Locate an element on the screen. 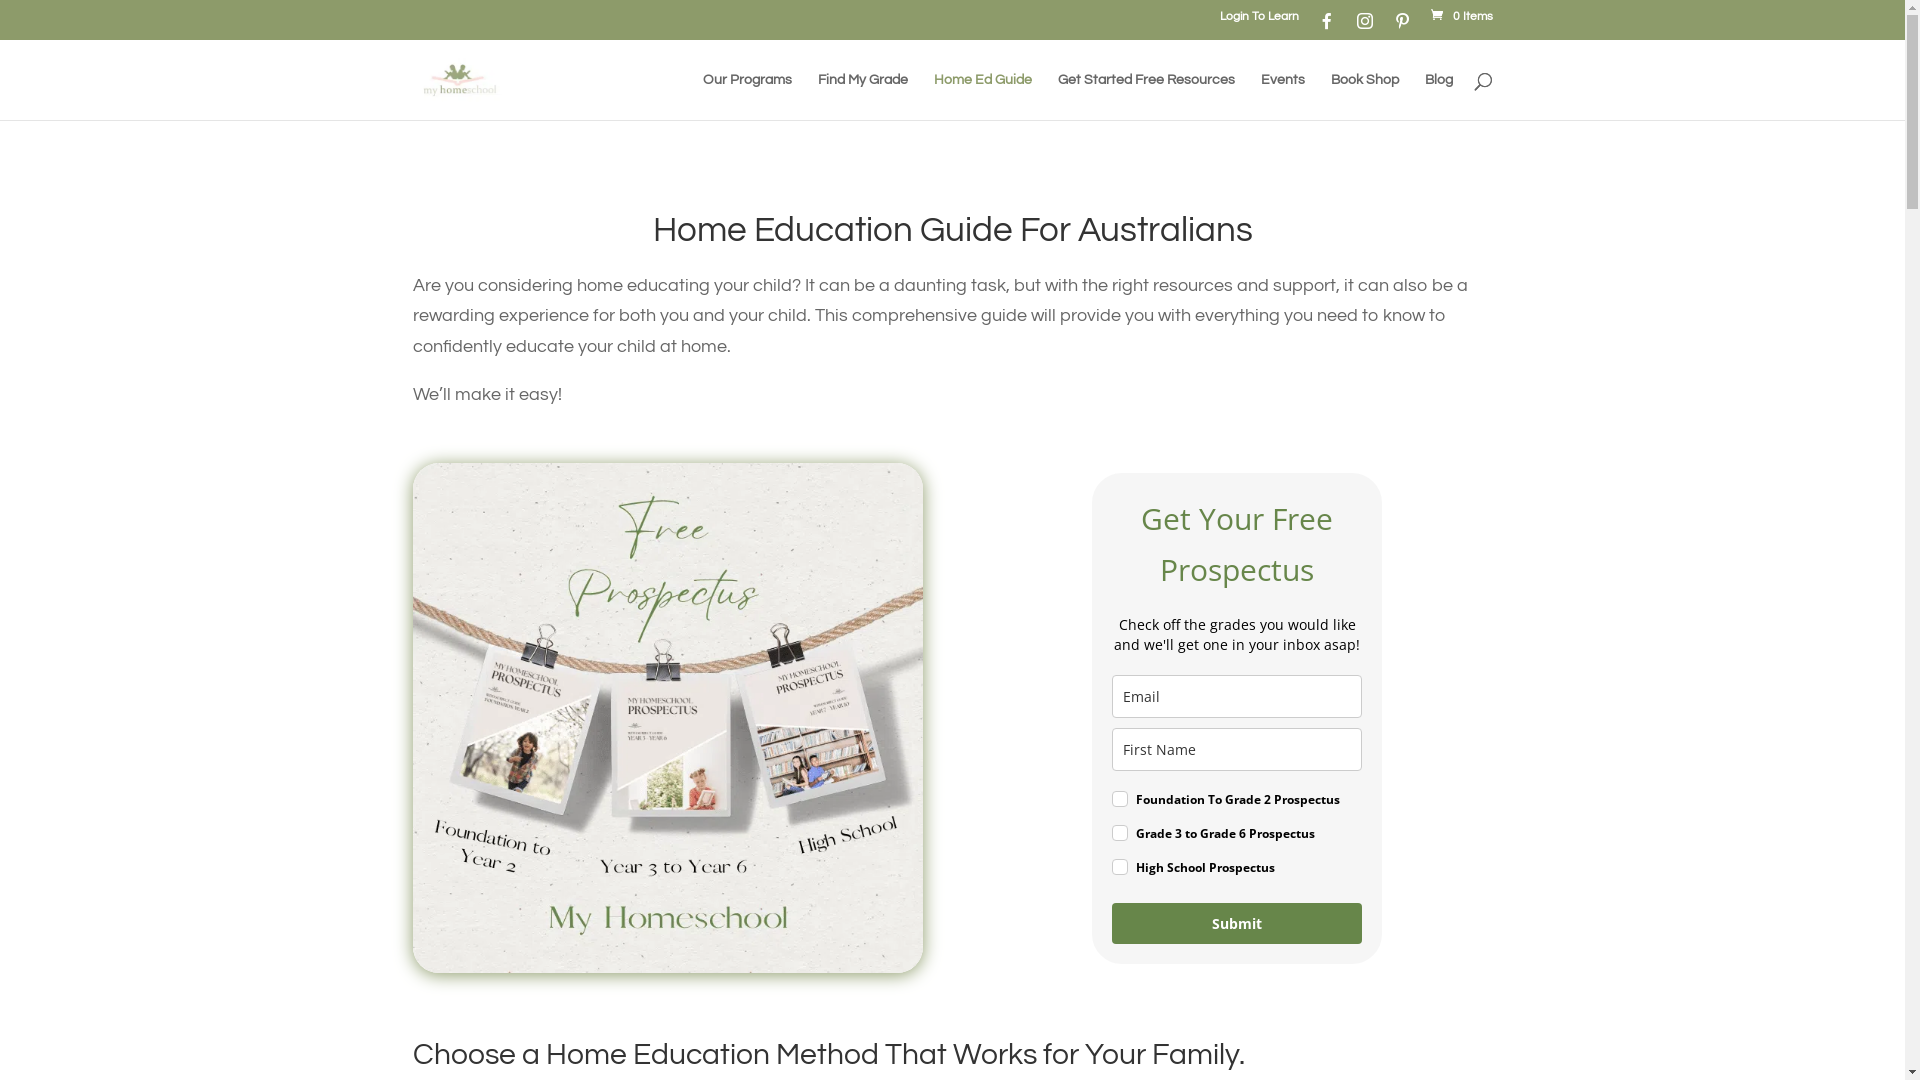 Image resolution: width=1920 pixels, height=1080 pixels. Submit is located at coordinates (1237, 924).